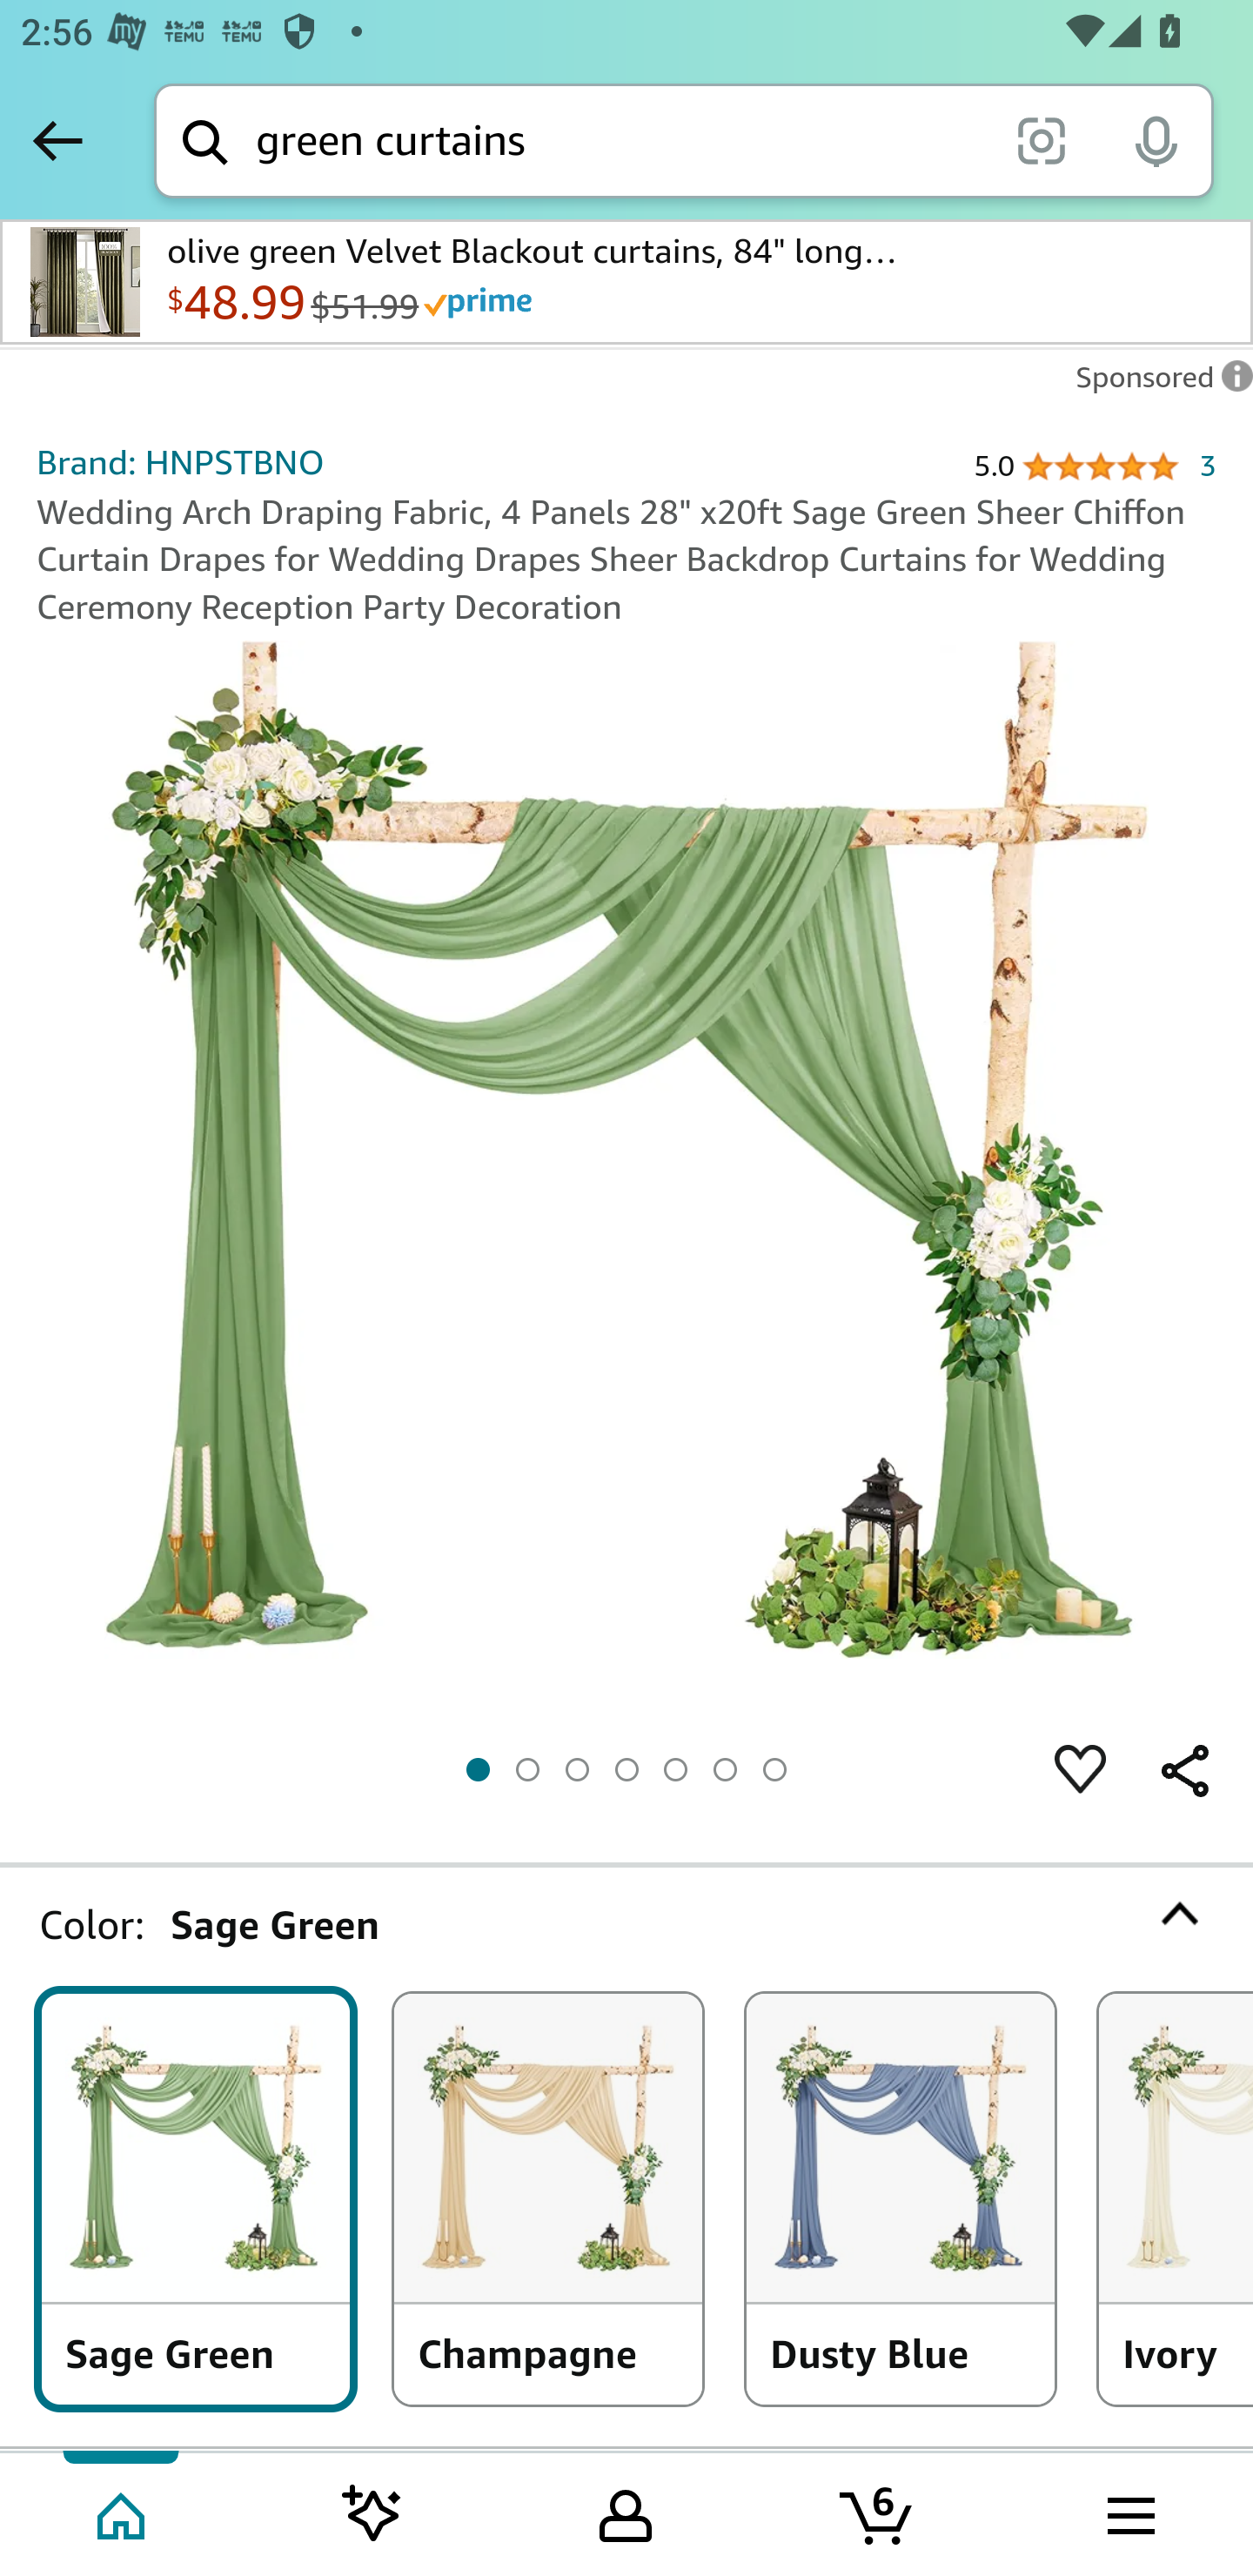 The image size is (1253, 2576). What do you see at coordinates (1129, 2512) in the screenshot?
I see `Browse menu Tab 5 of 5` at bounding box center [1129, 2512].